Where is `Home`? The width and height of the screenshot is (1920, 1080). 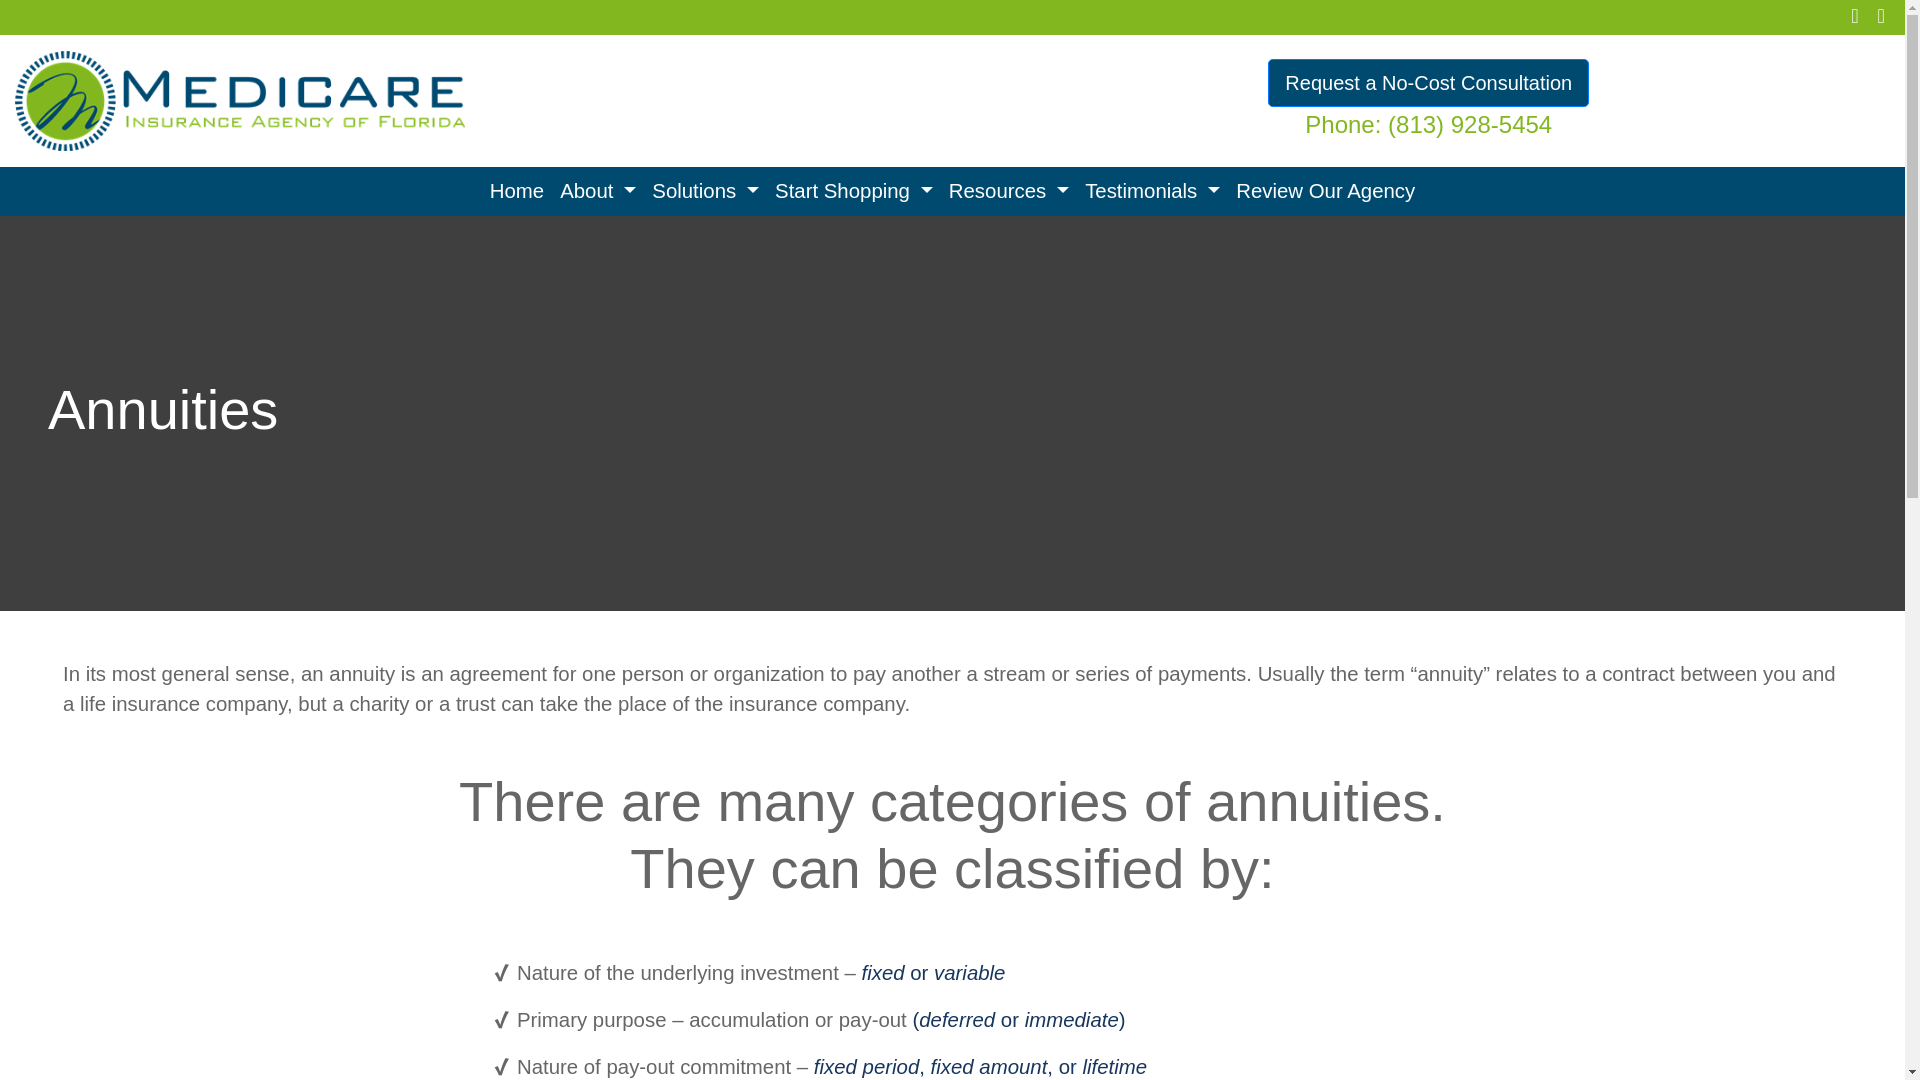
Home is located at coordinates (516, 191).